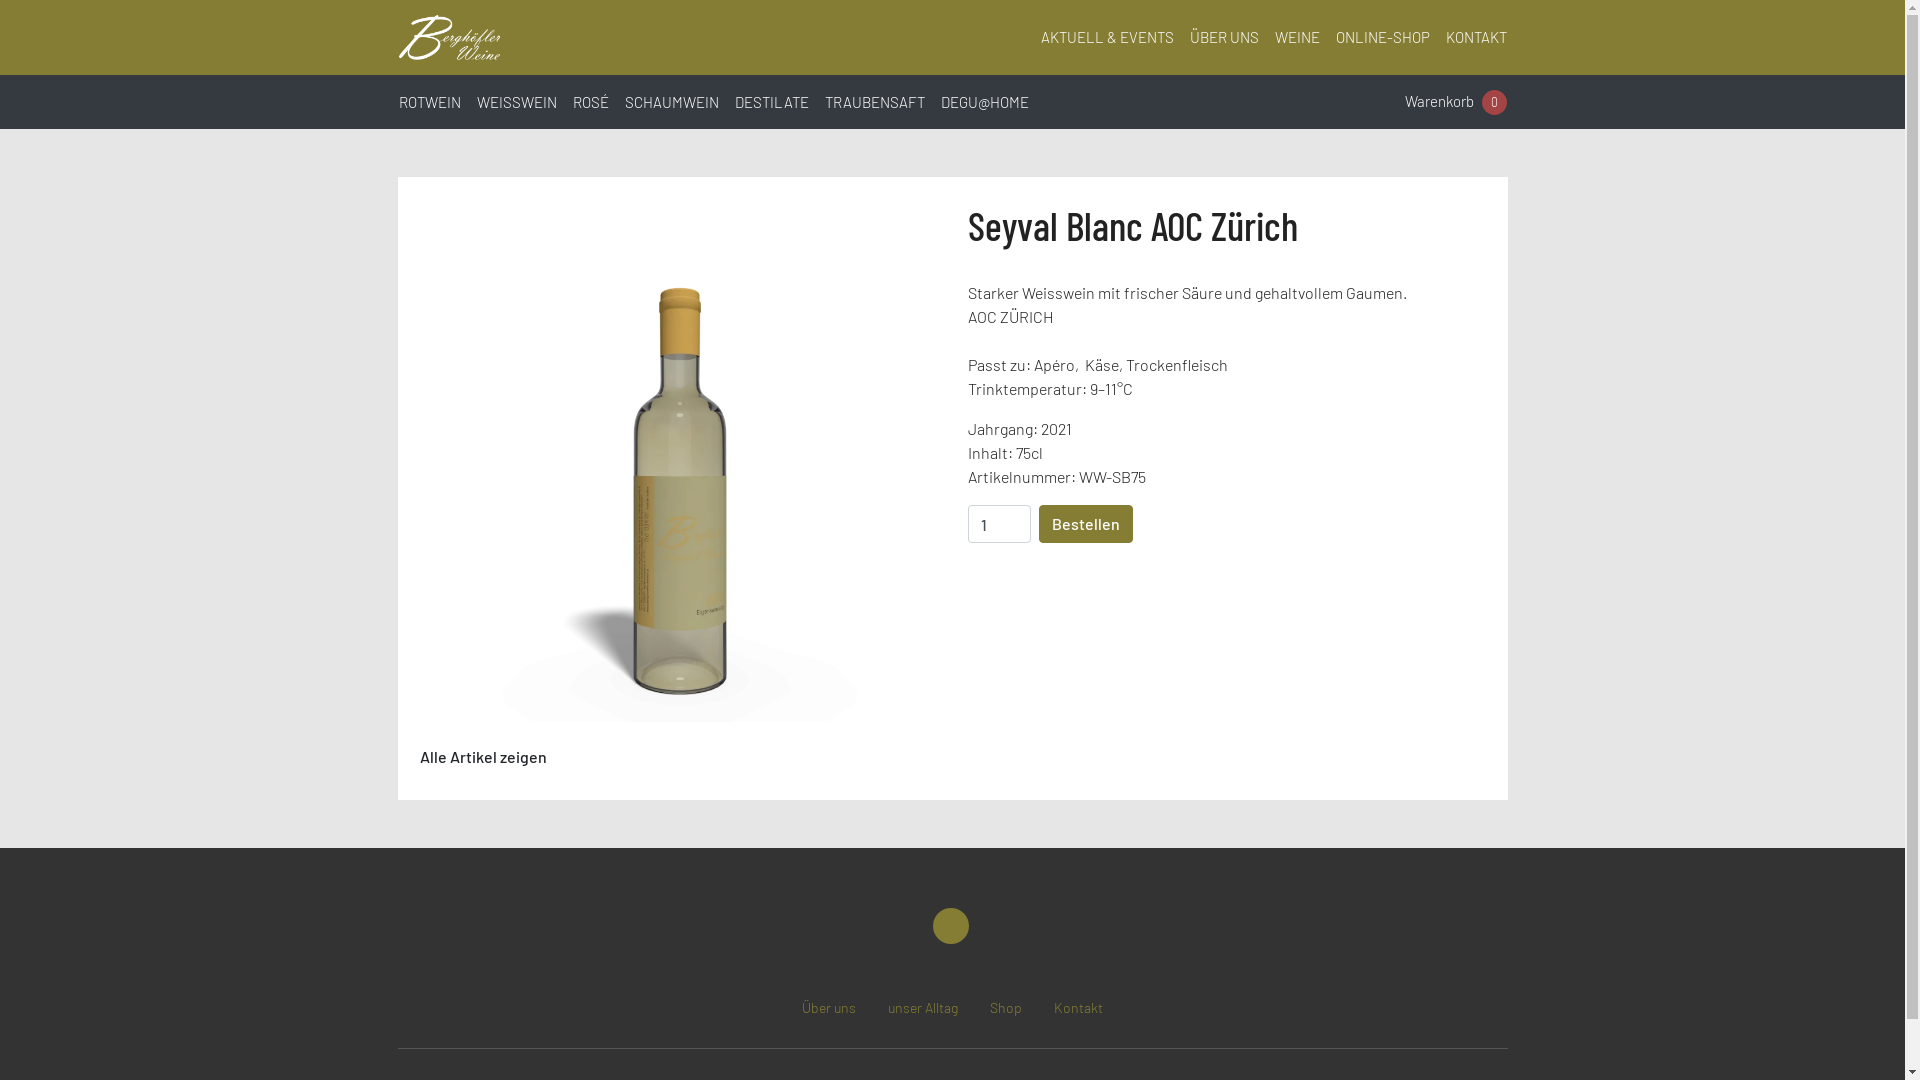  Describe the element at coordinates (882, 102) in the screenshot. I see `TRAUBENSAFT` at that location.